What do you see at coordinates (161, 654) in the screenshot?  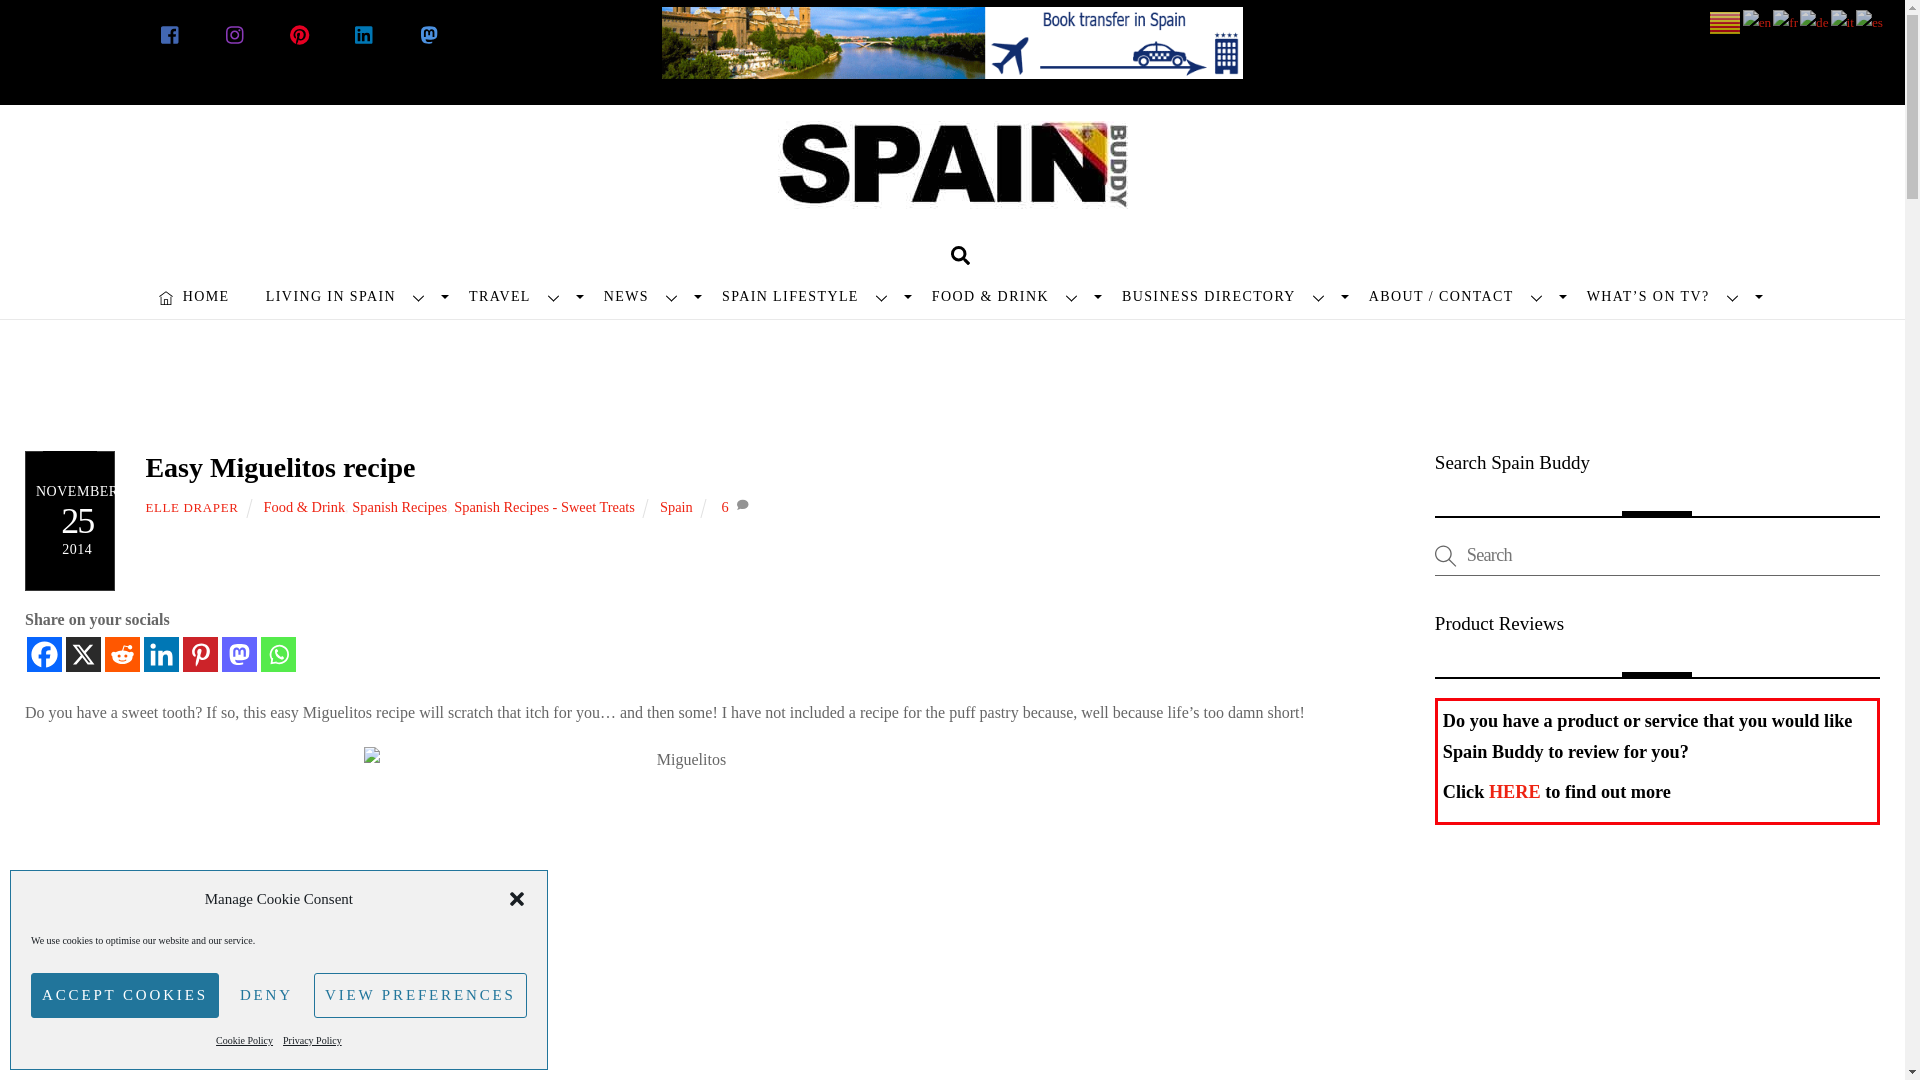 I see `Linkedin` at bounding box center [161, 654].